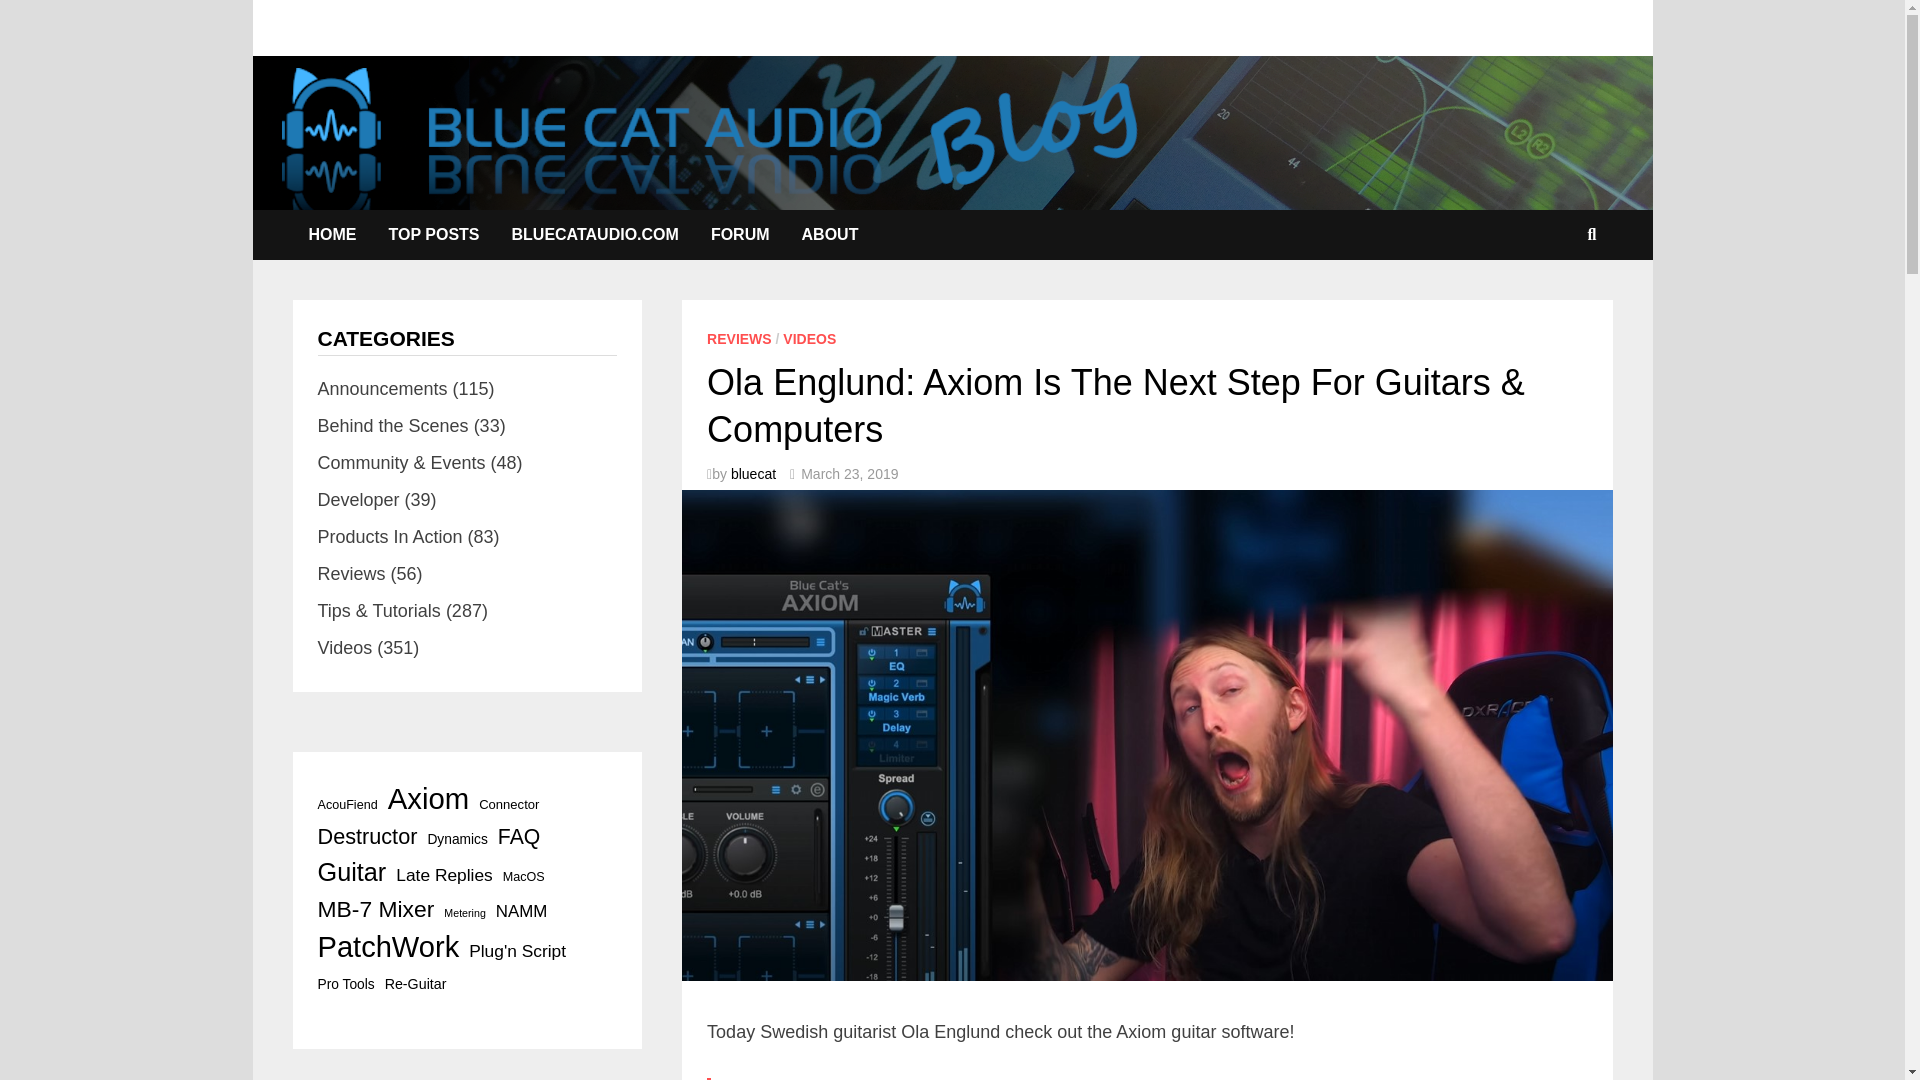 This screenshot has height=1080, width=1920. Describe the element at coordinates (332, 234) in the screenshot. I see `HOME` at that location.